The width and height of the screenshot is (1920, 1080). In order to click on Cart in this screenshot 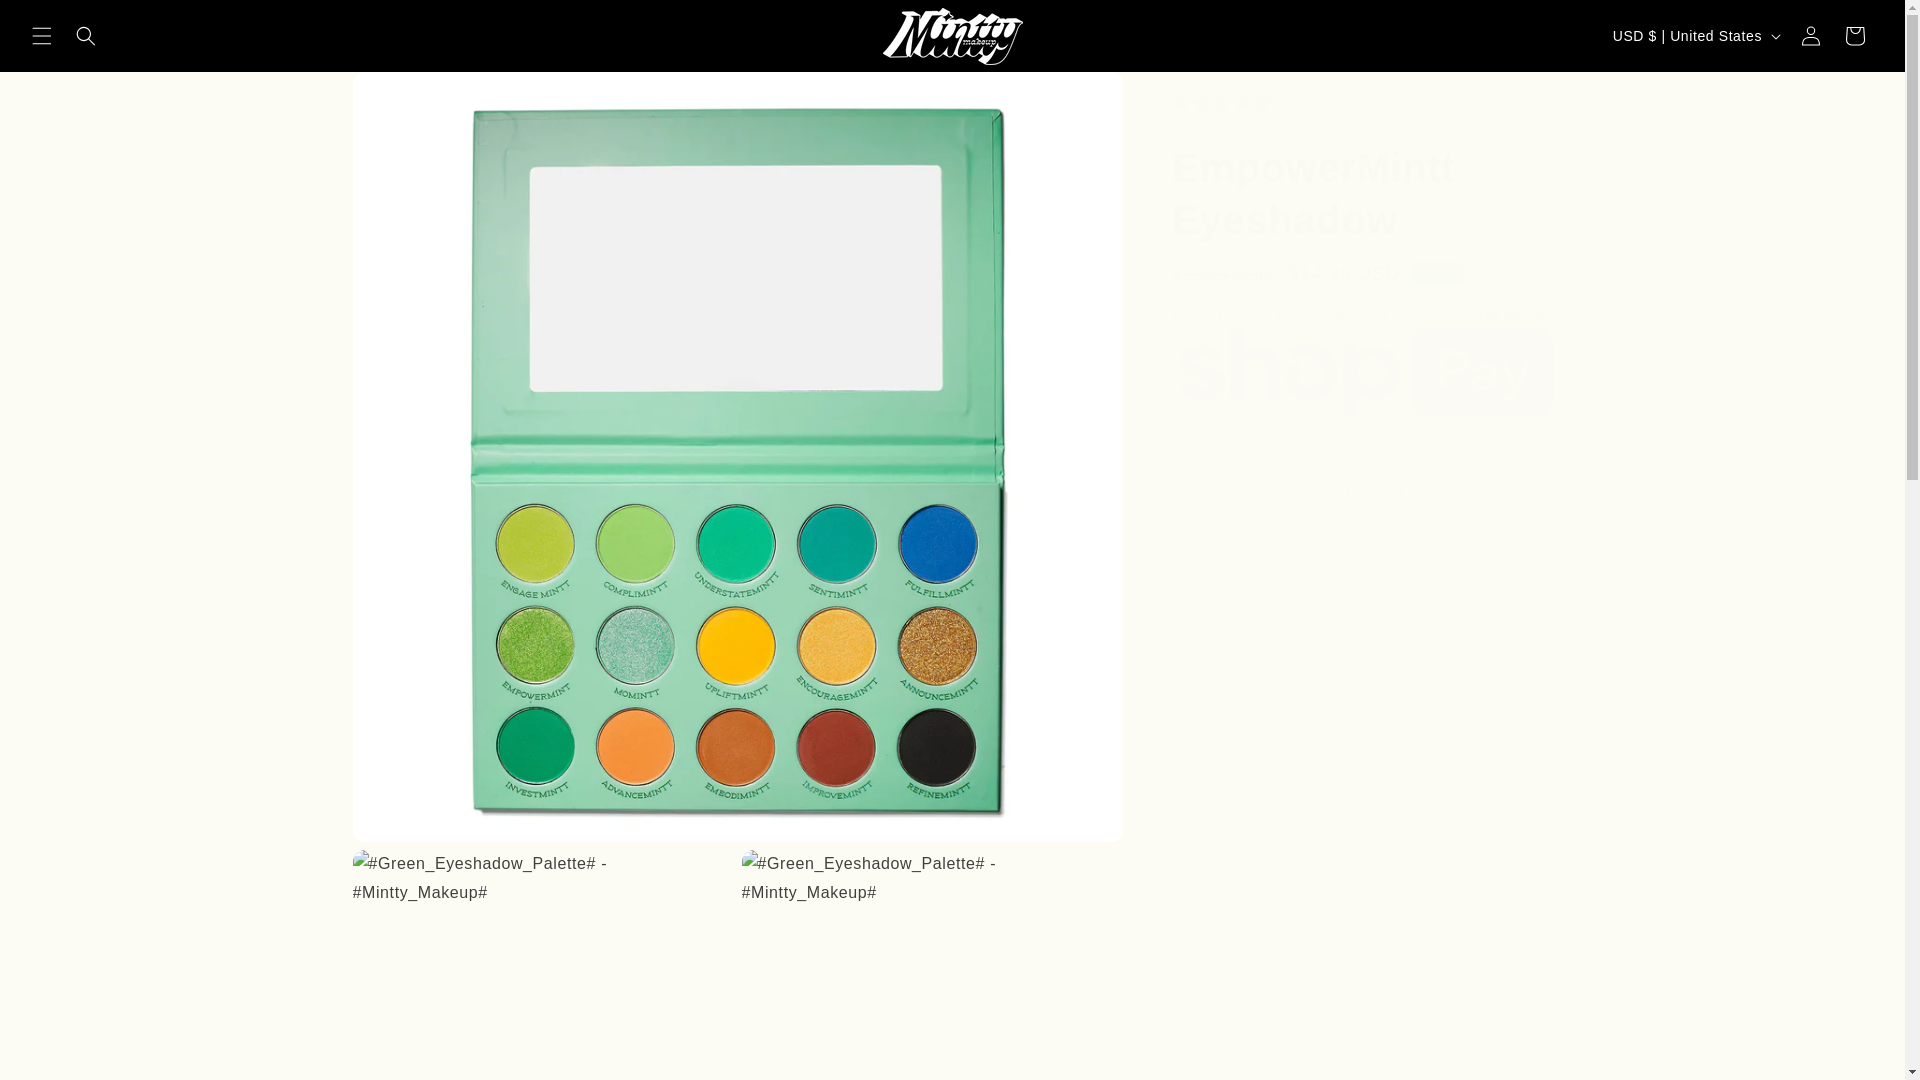, I will do `click(1855, 36)`.